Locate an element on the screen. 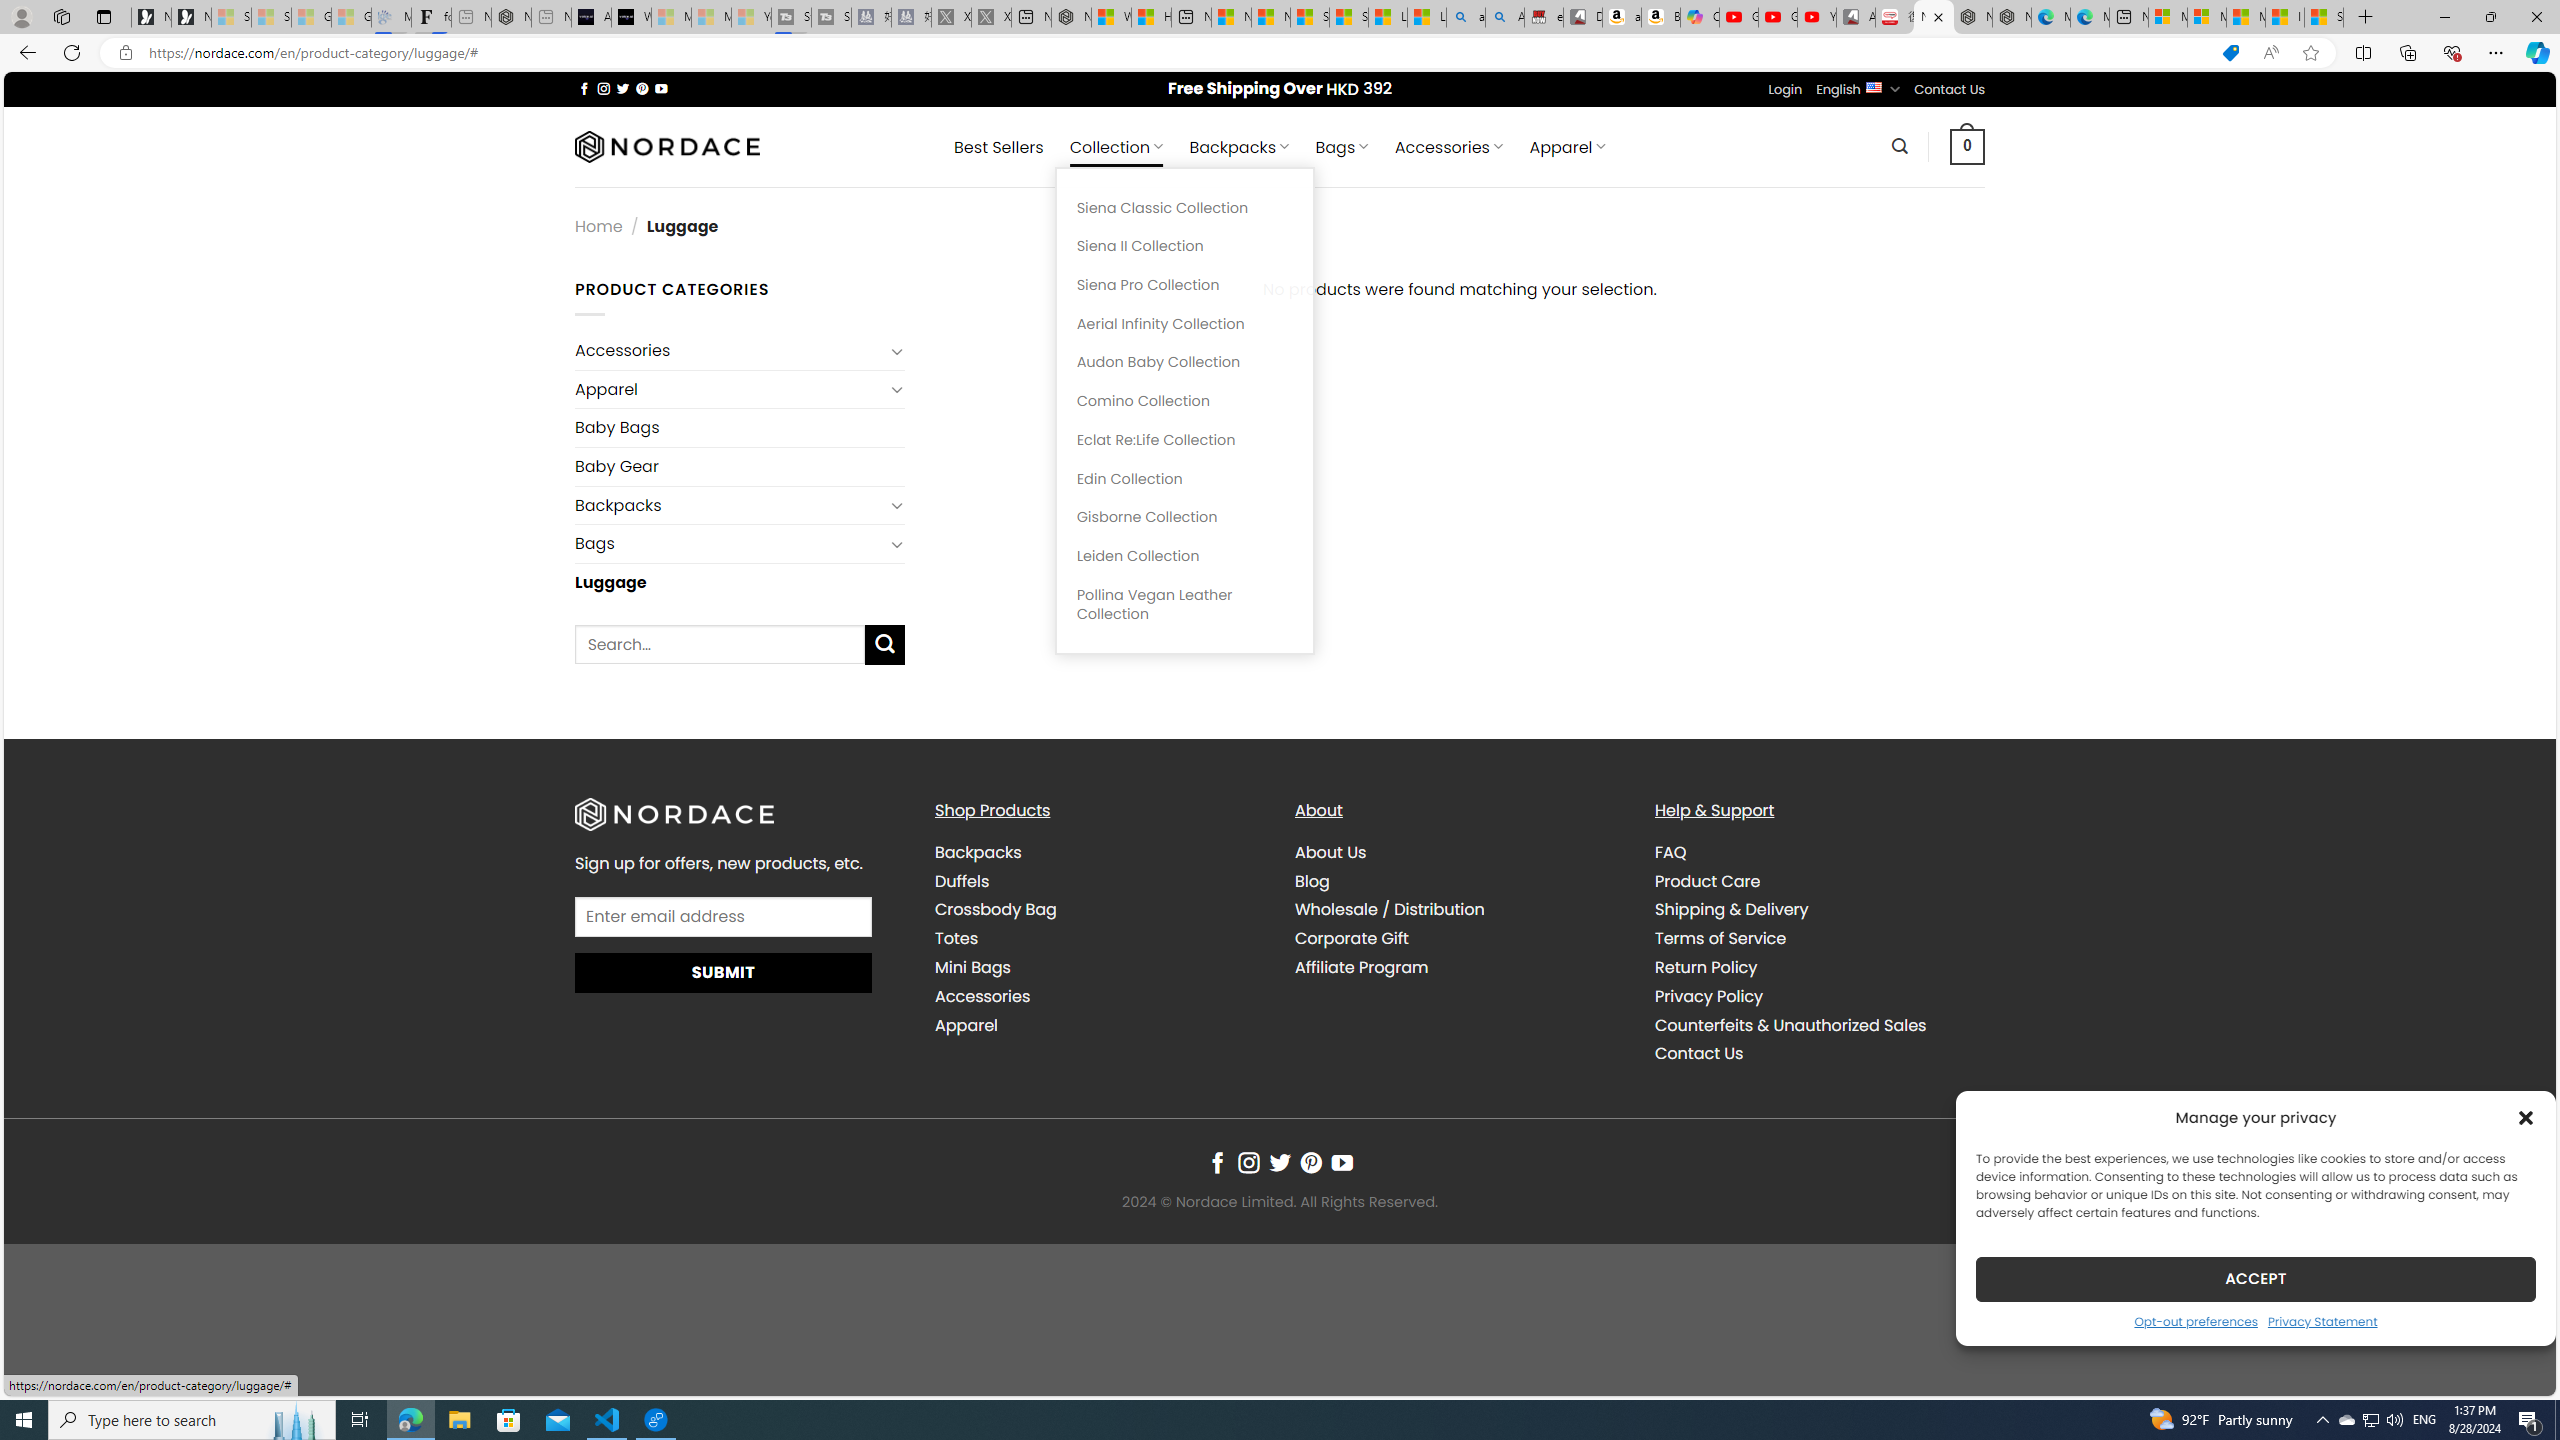 This screenshot has height=1440, width=2560. Nordace - Luggage is located at coordinates (1934, 17).